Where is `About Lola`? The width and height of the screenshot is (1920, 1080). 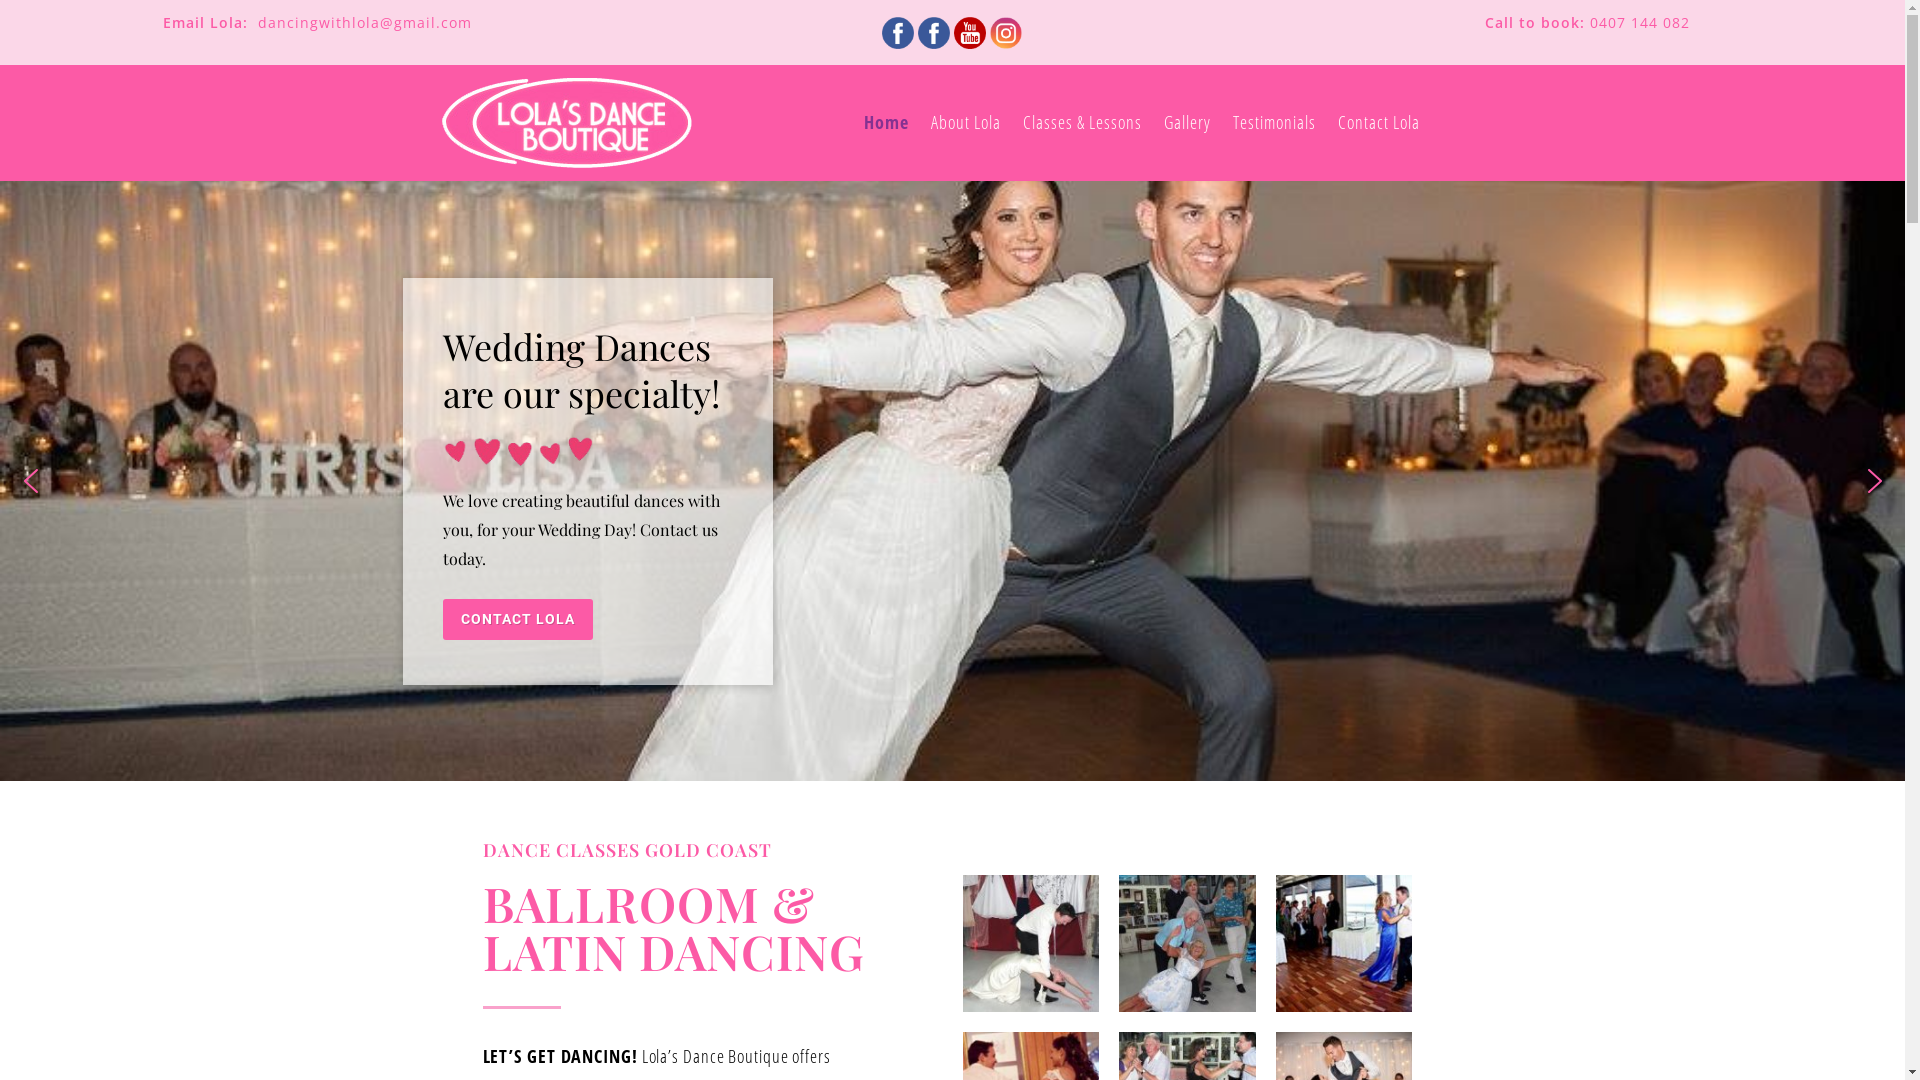 About Lola is located at coordinates (966, 123).